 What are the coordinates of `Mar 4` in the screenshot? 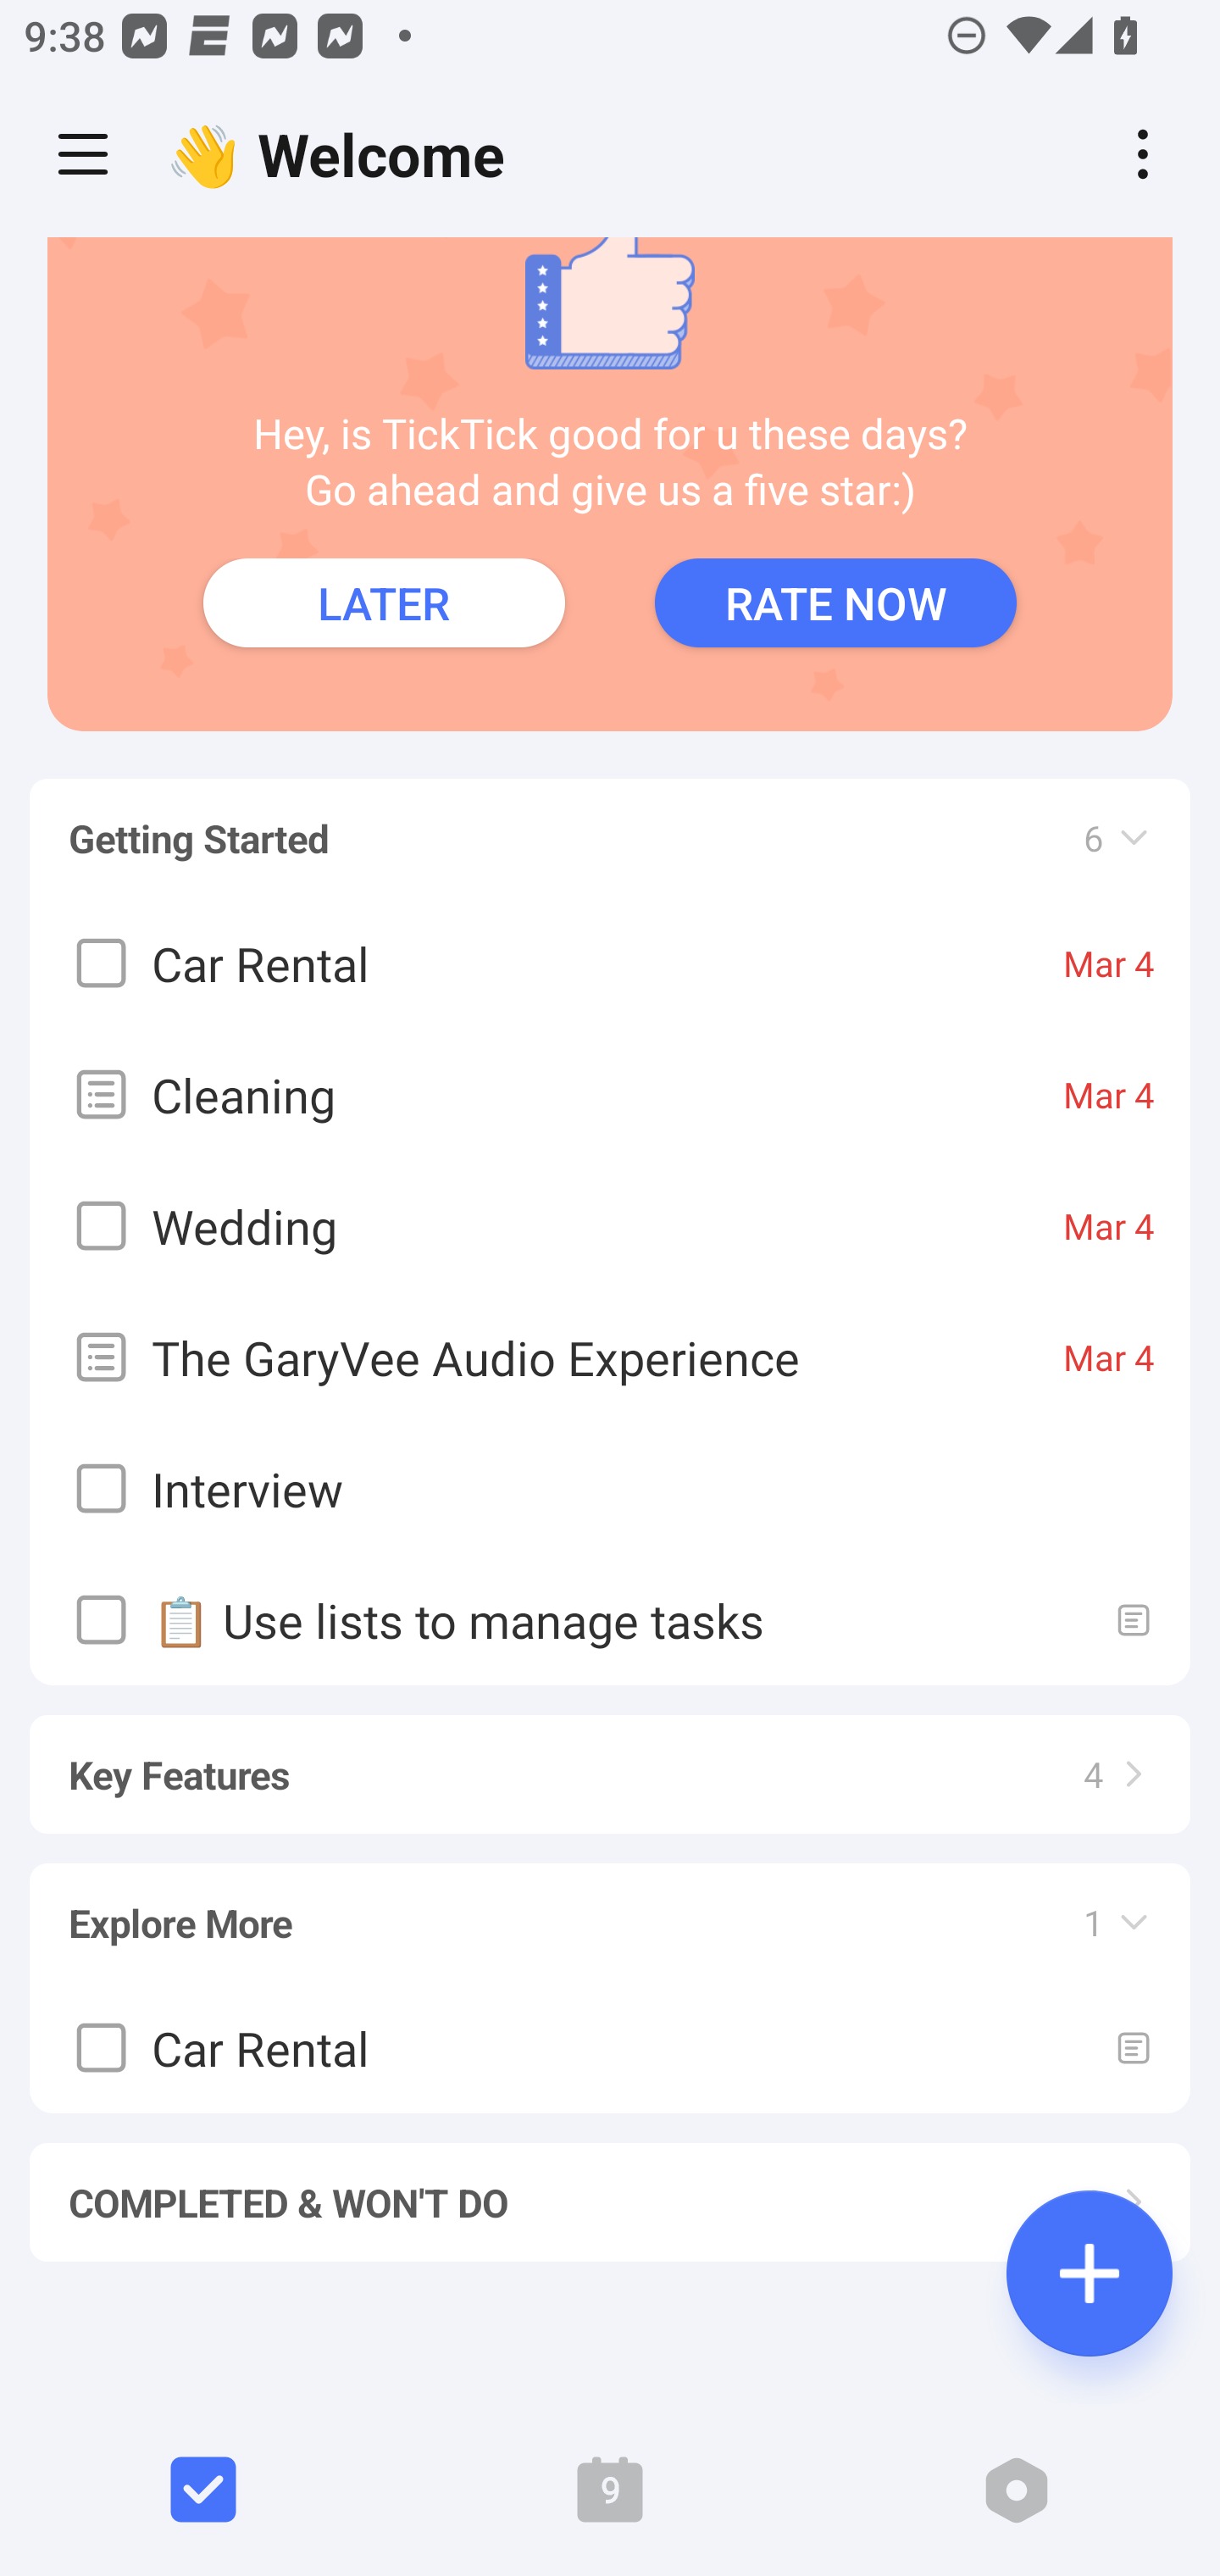 It's located at (1109, 1093).